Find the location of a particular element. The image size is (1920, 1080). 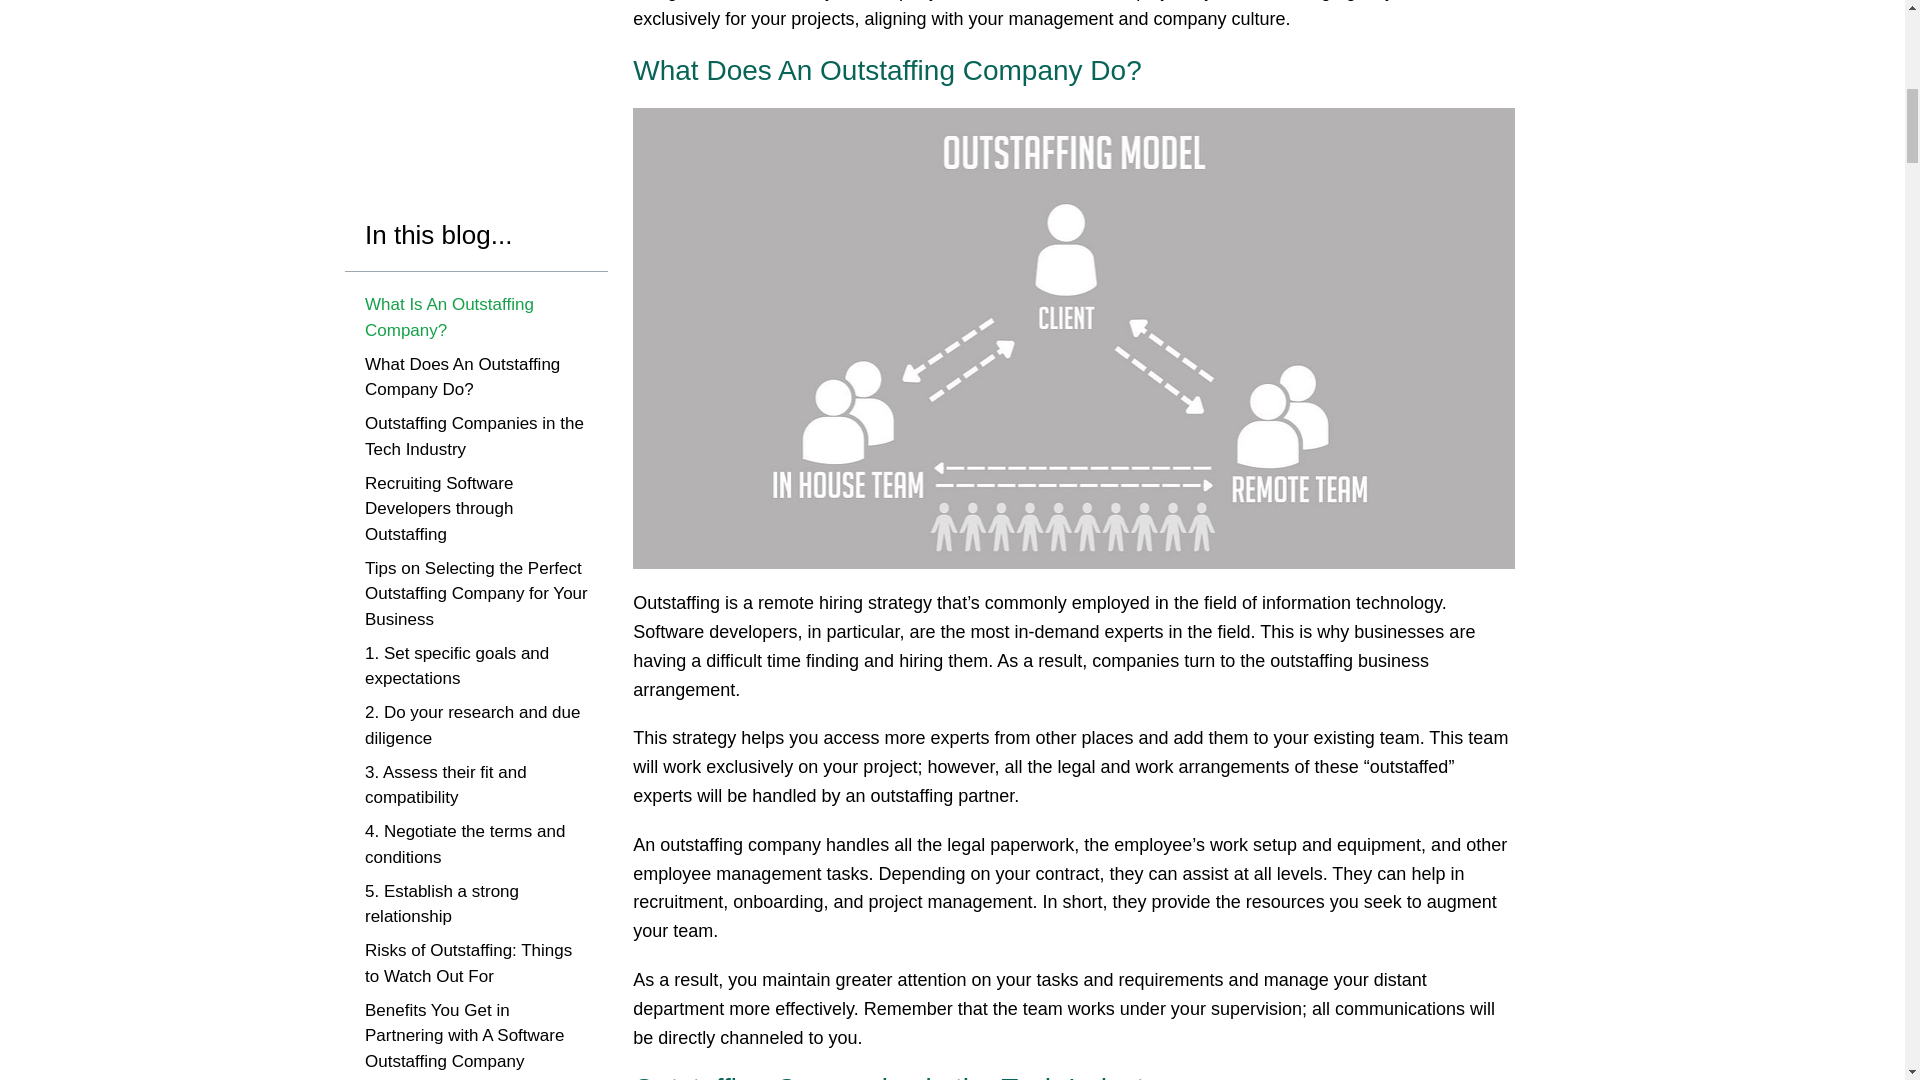

No hidden costs is located at coordinates (426, 16).